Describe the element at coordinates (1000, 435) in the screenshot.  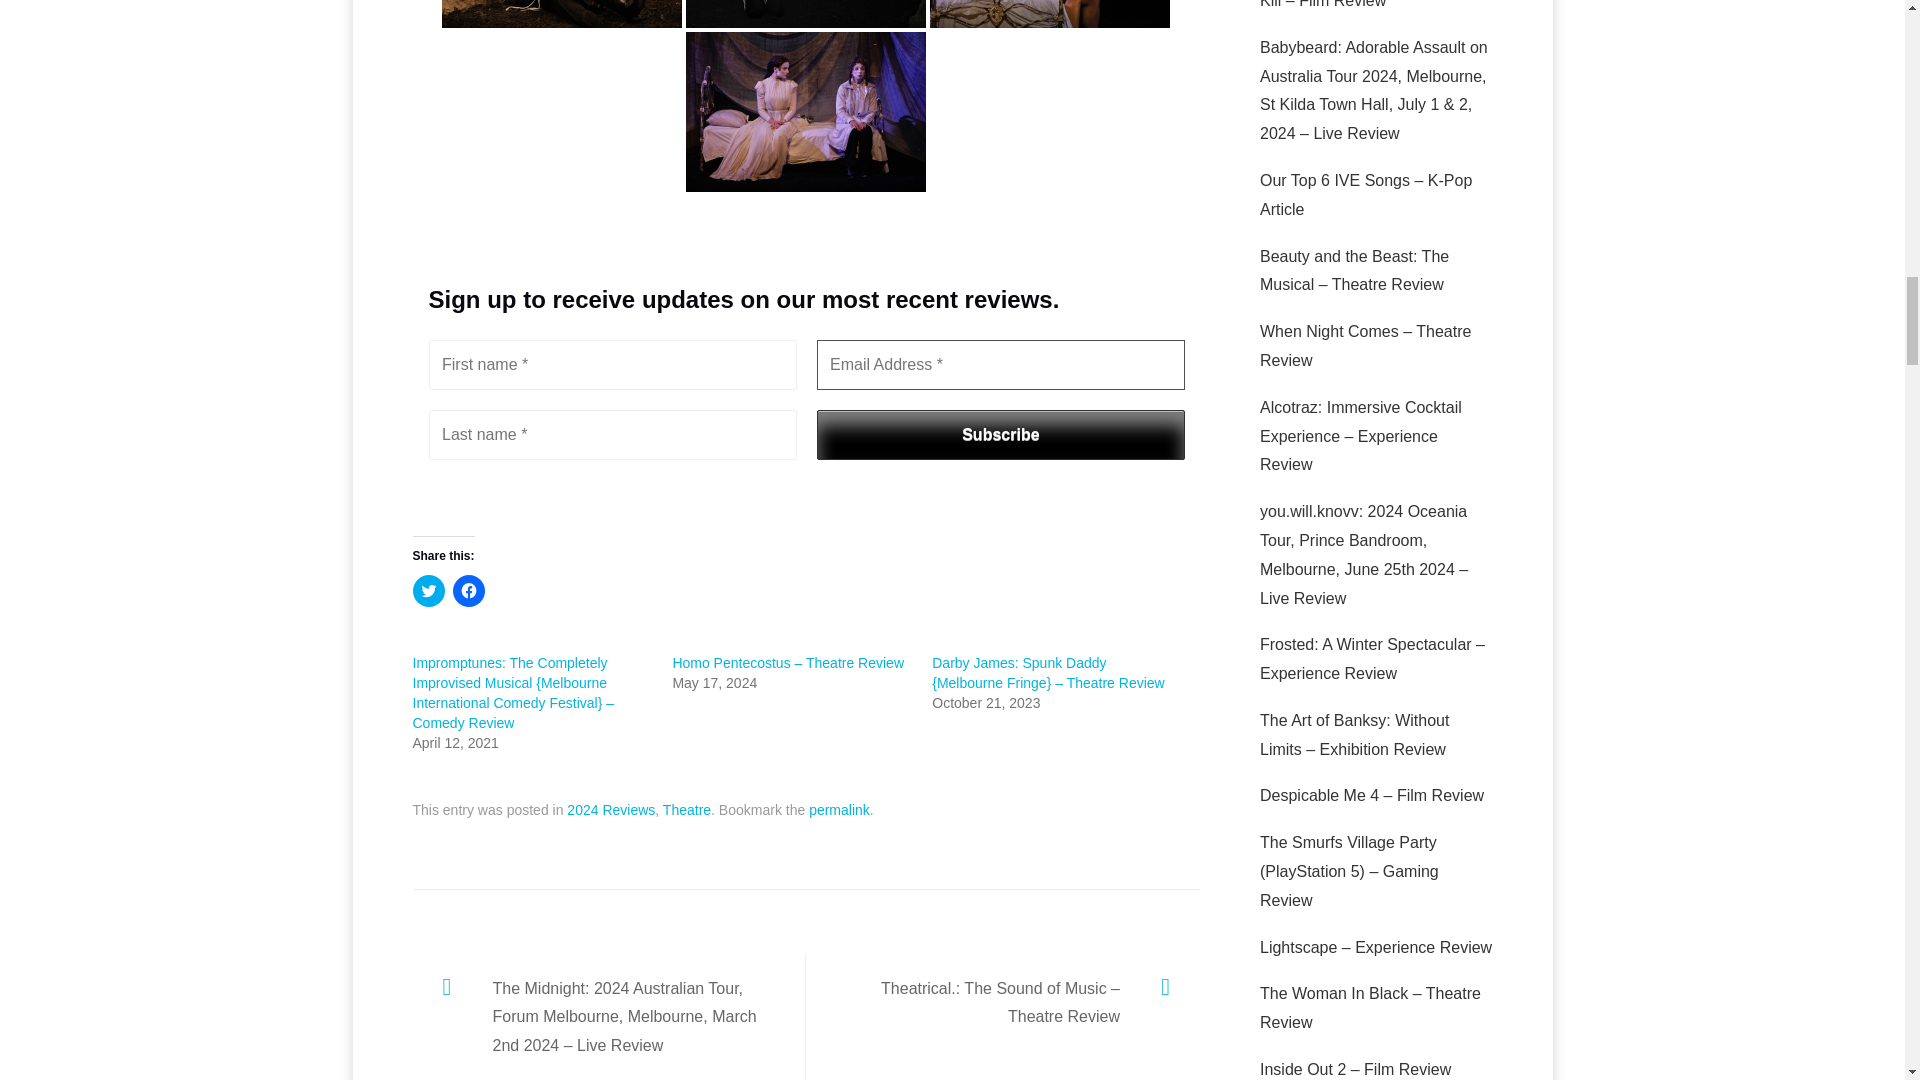
I see `Subscribe` at that location.